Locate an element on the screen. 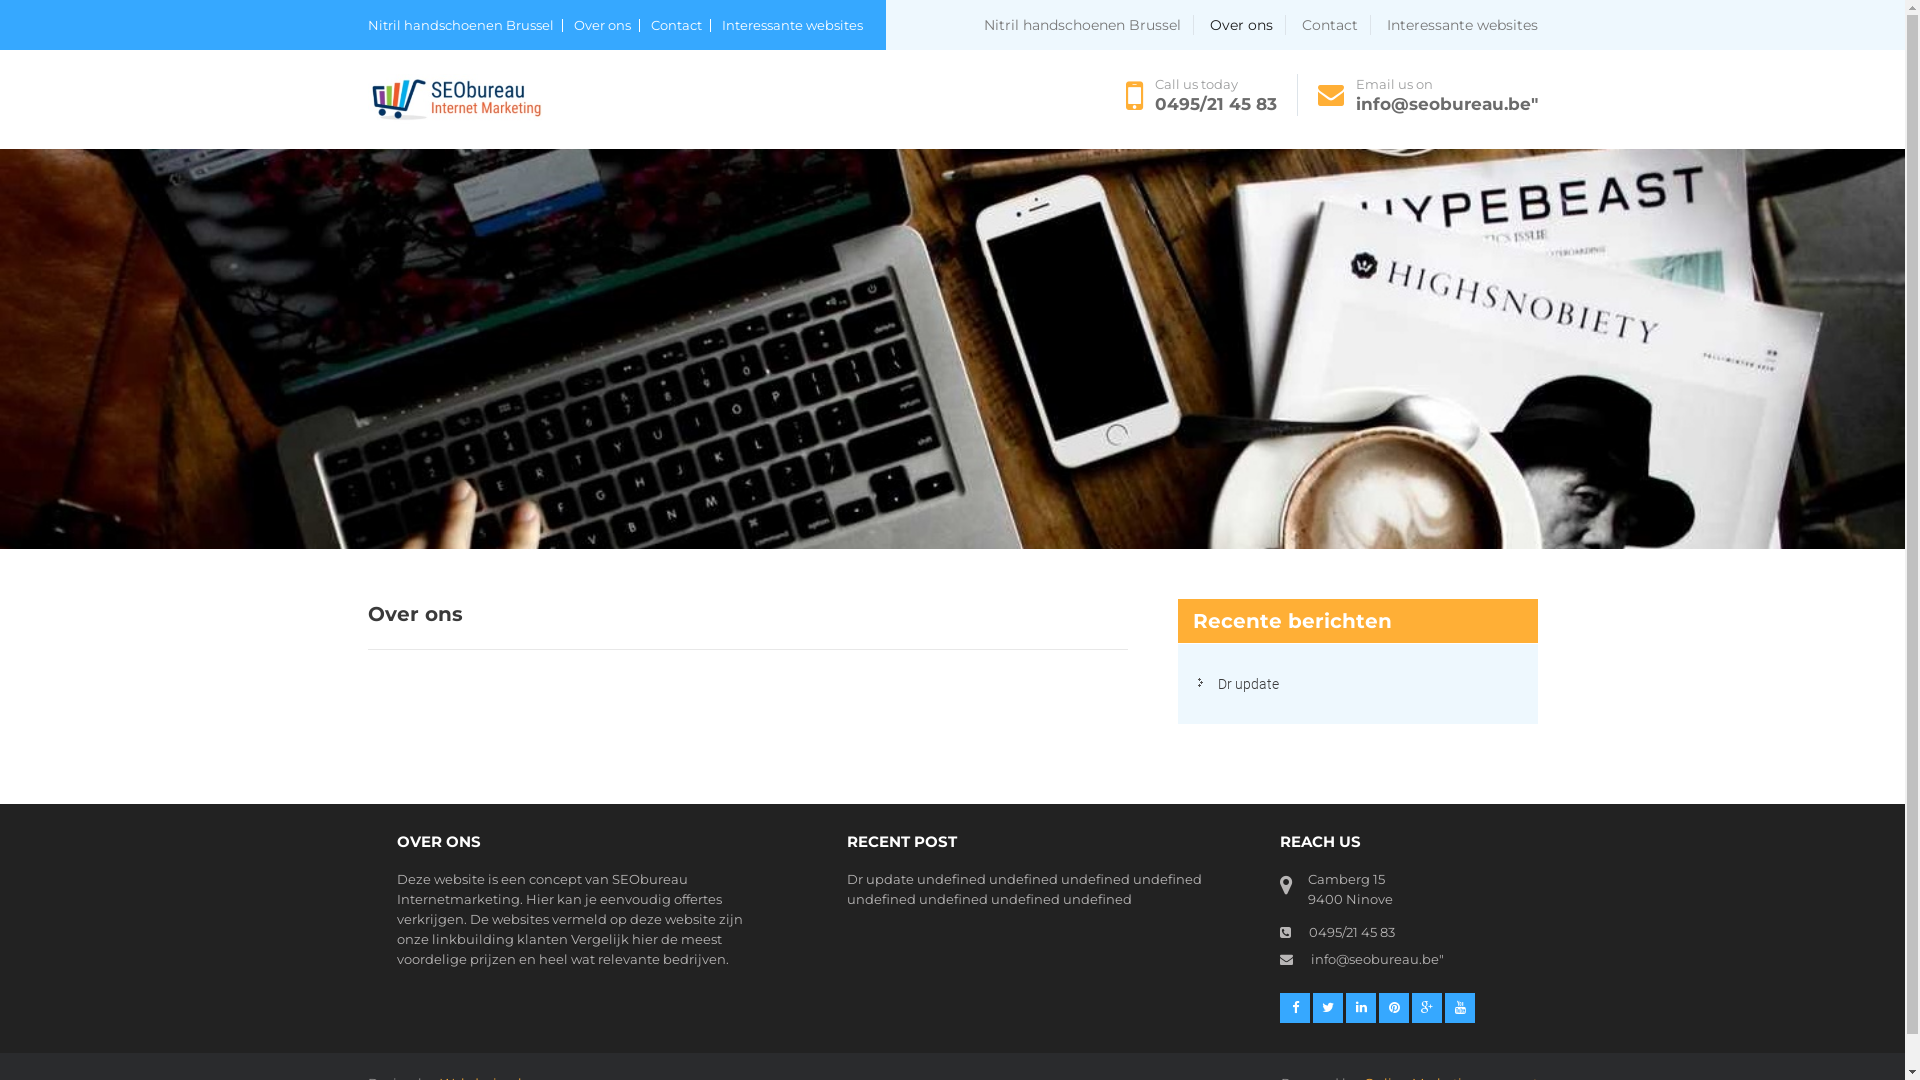  Over ons is located at coordinates (1248, 25).